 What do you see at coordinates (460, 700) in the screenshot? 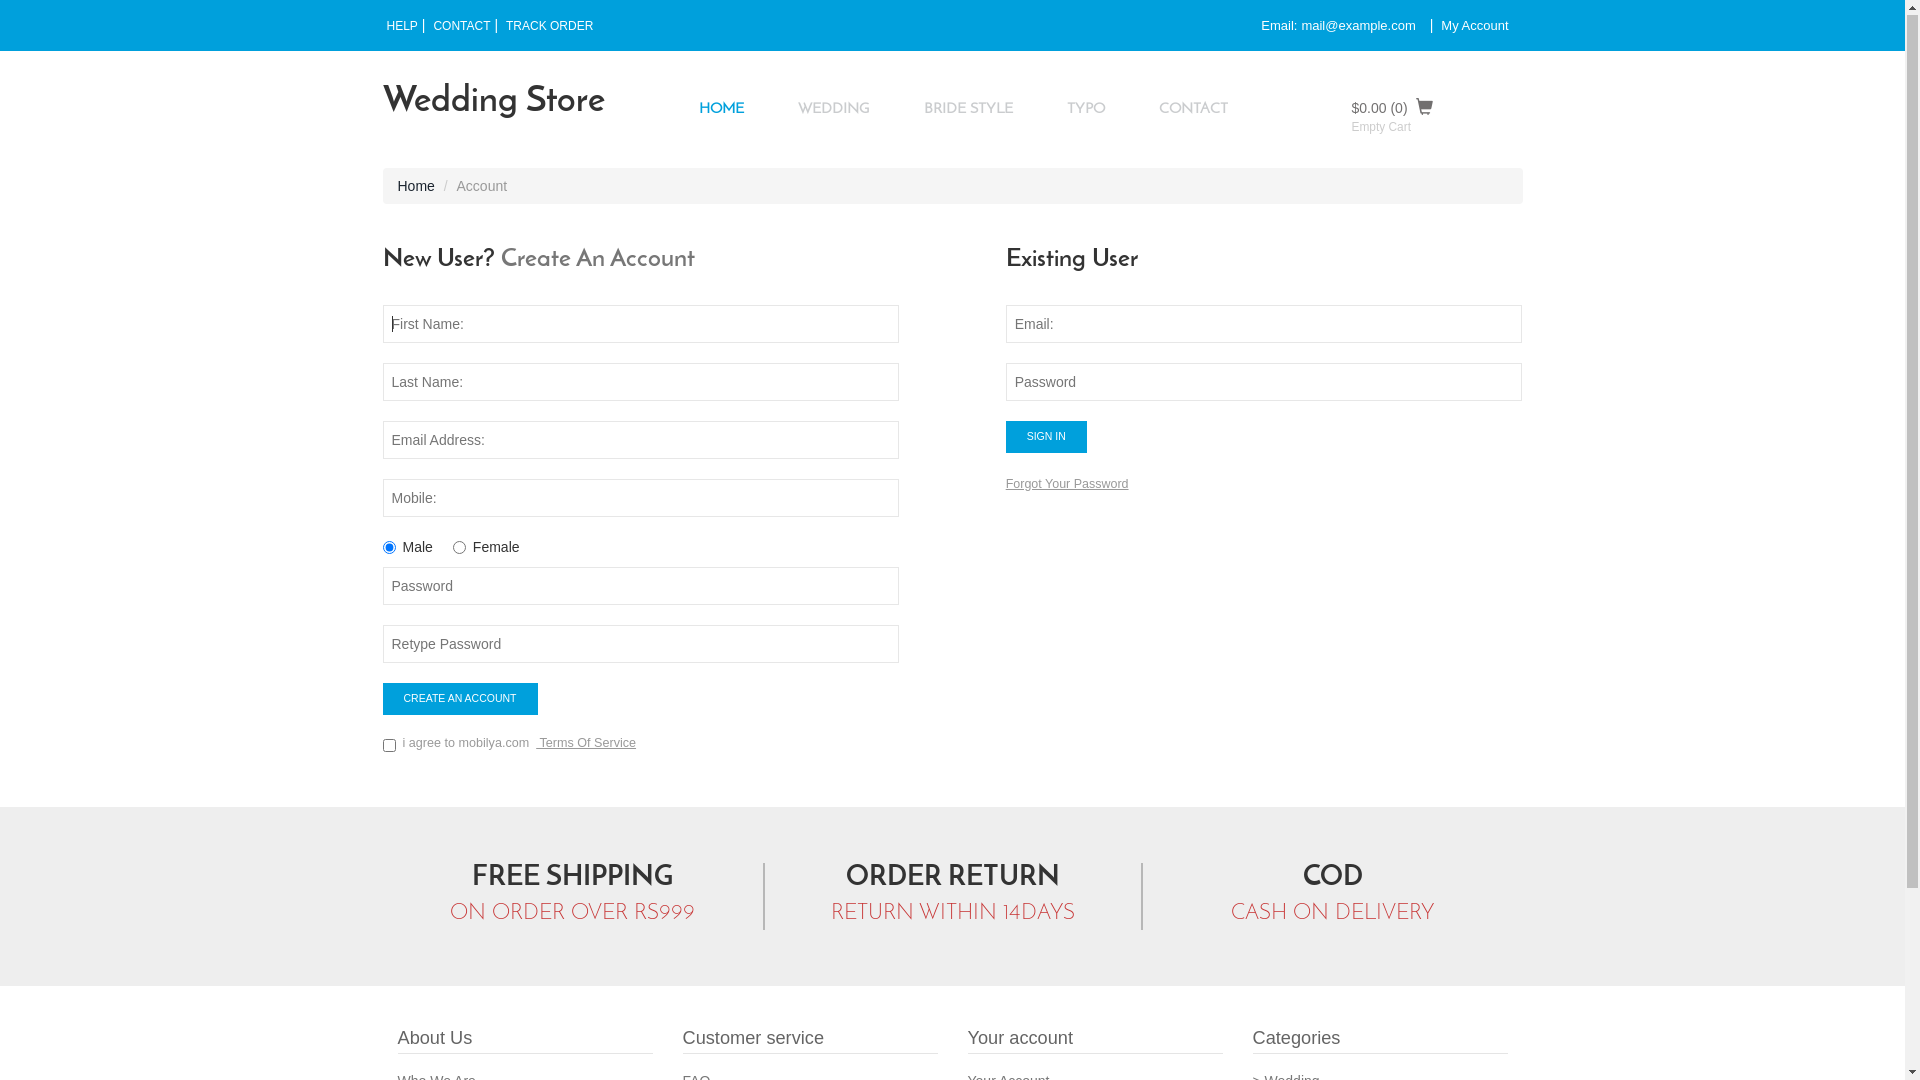
I see `create an account` at bounding box center [460, 700].